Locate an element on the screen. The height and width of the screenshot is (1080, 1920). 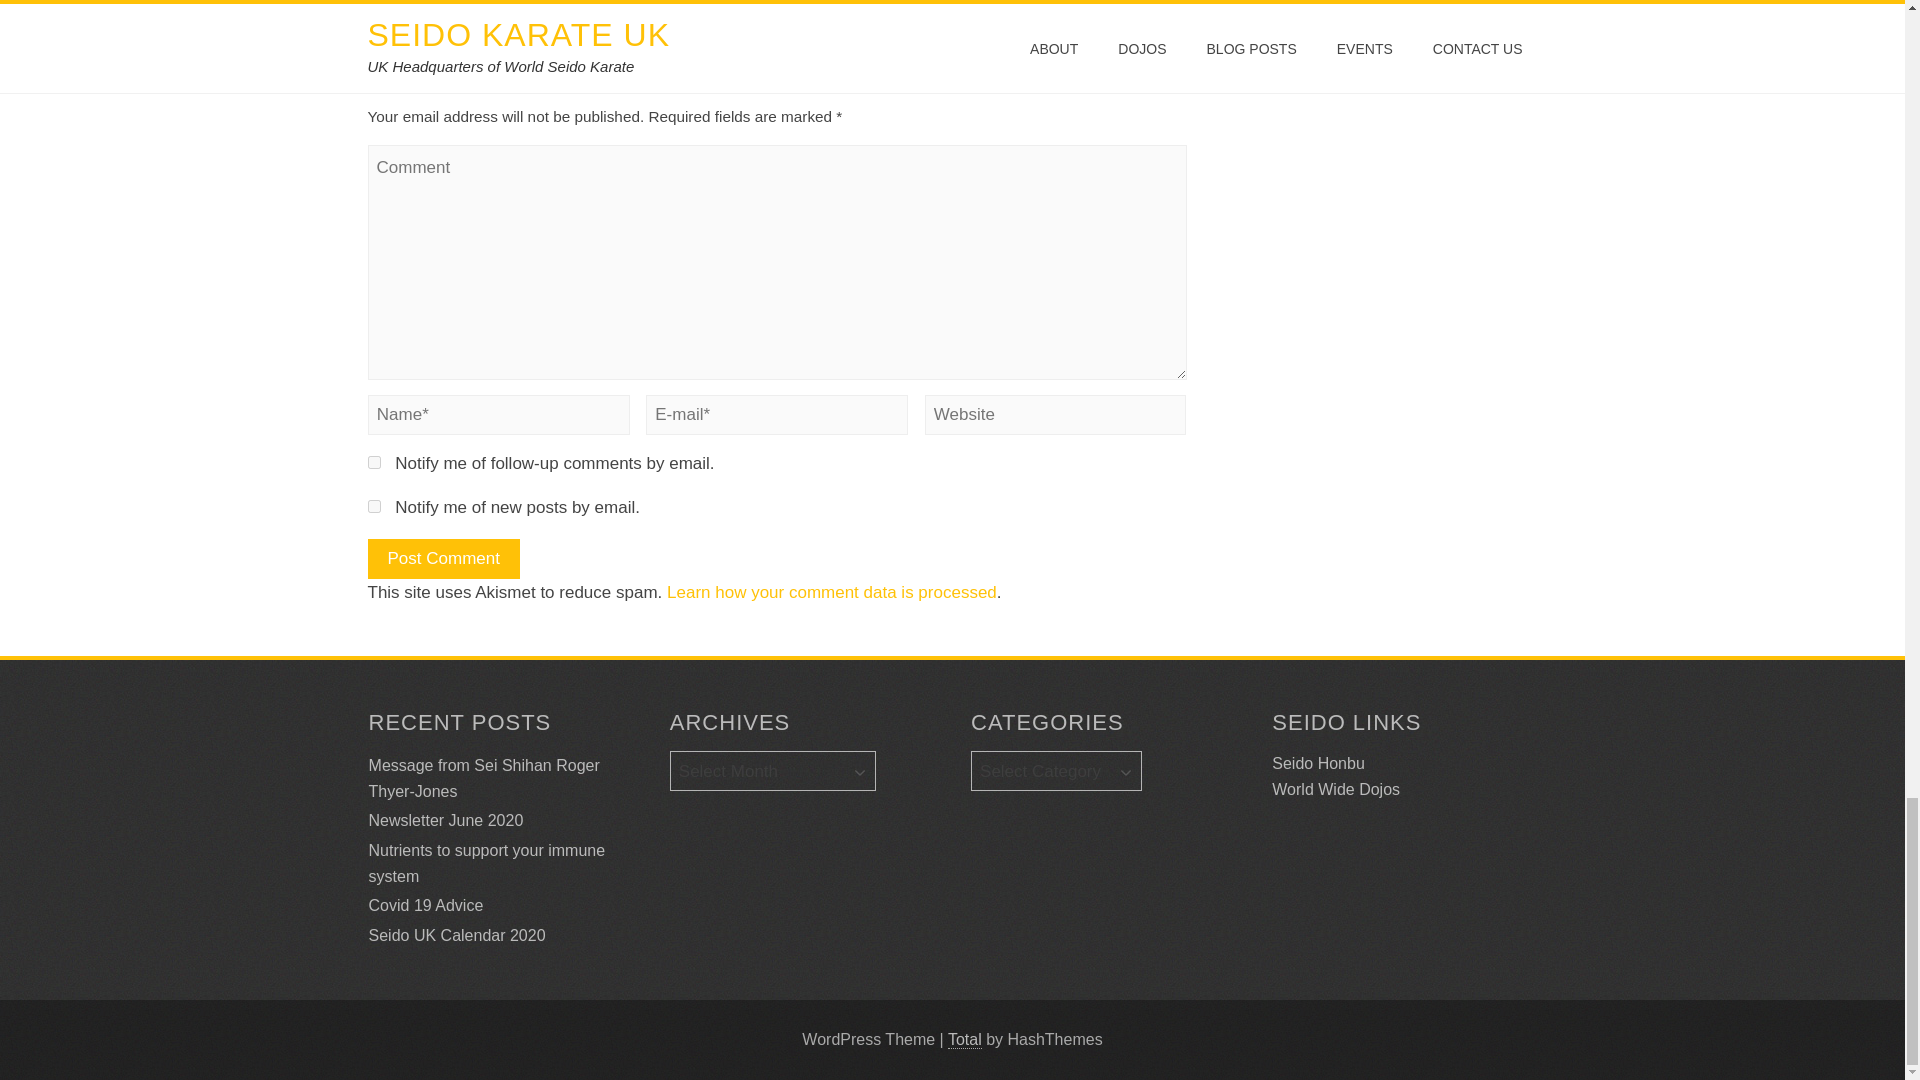
subscribe is located at coordinates (374, 462).